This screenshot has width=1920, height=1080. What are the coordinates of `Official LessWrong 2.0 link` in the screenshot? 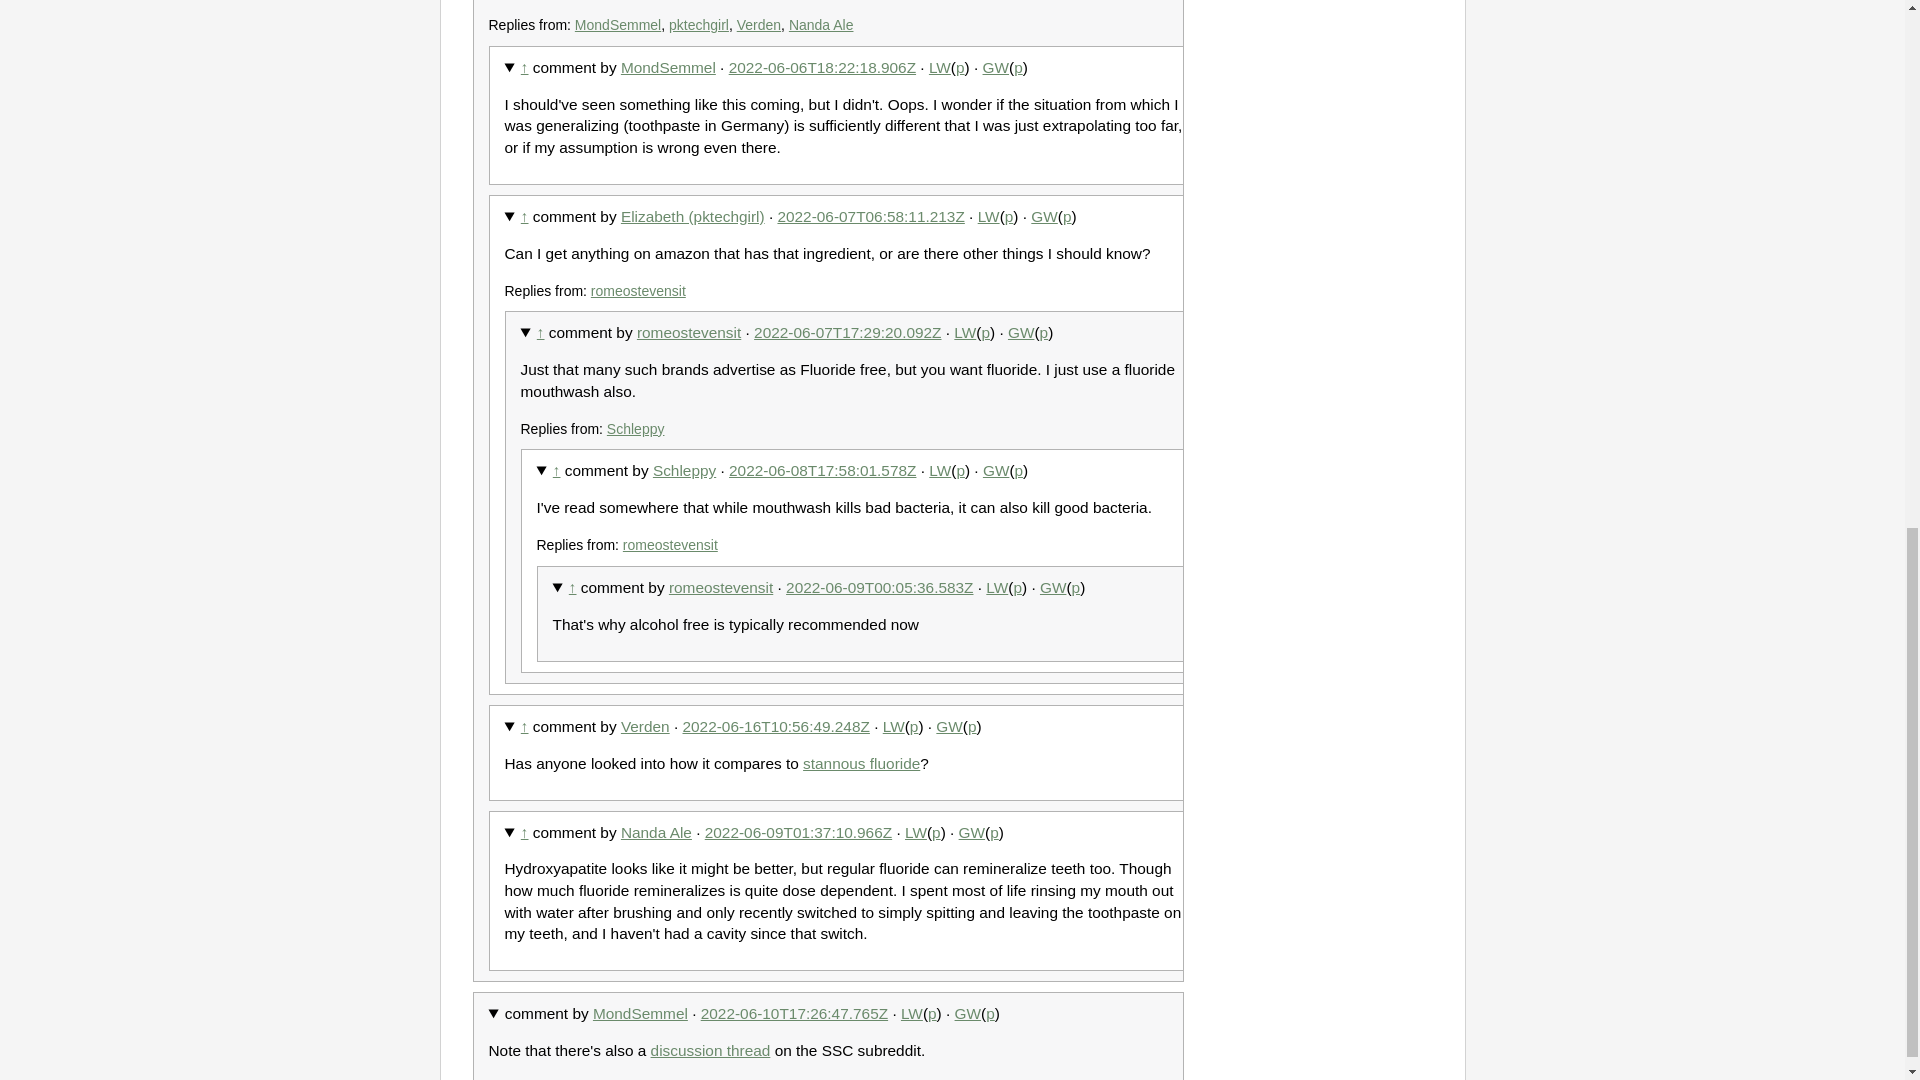 It's located at (940, 67).